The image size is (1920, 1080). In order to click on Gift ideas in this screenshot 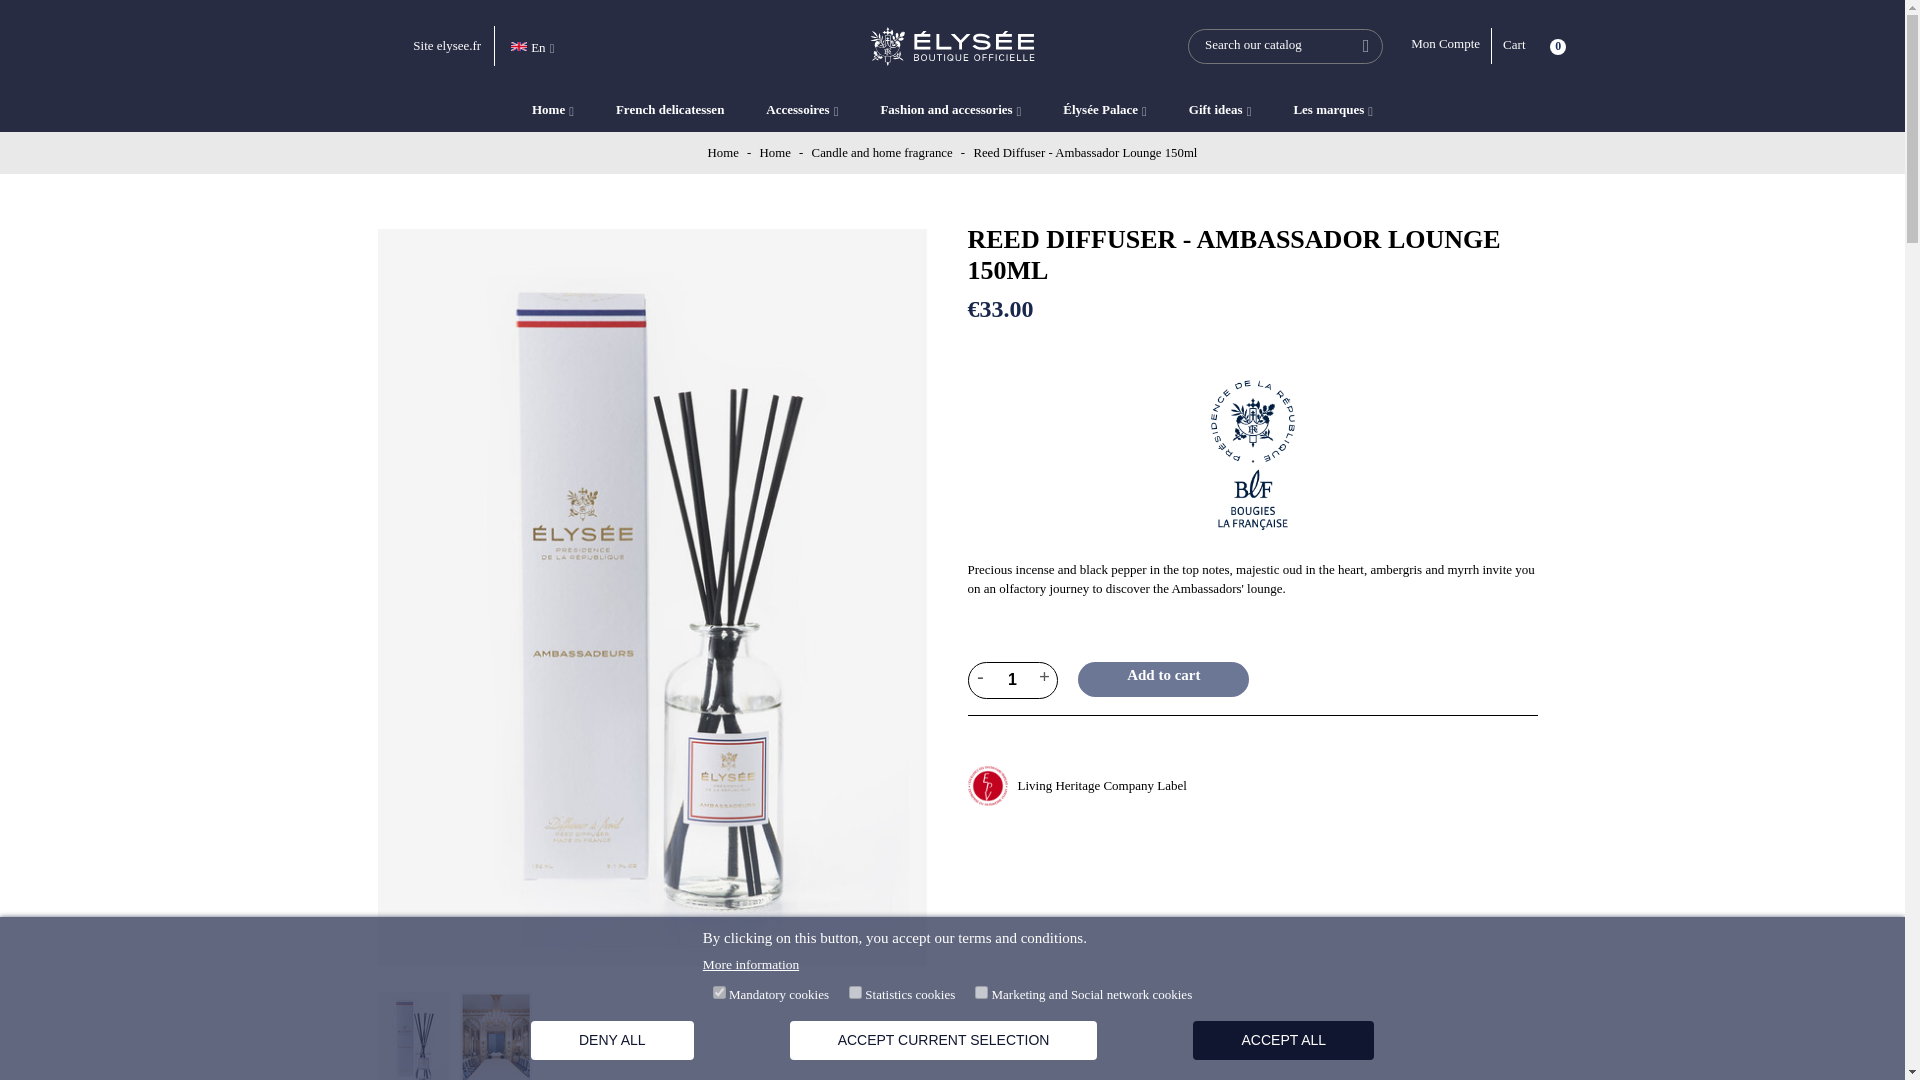, I will do `click(1220, 110)`.